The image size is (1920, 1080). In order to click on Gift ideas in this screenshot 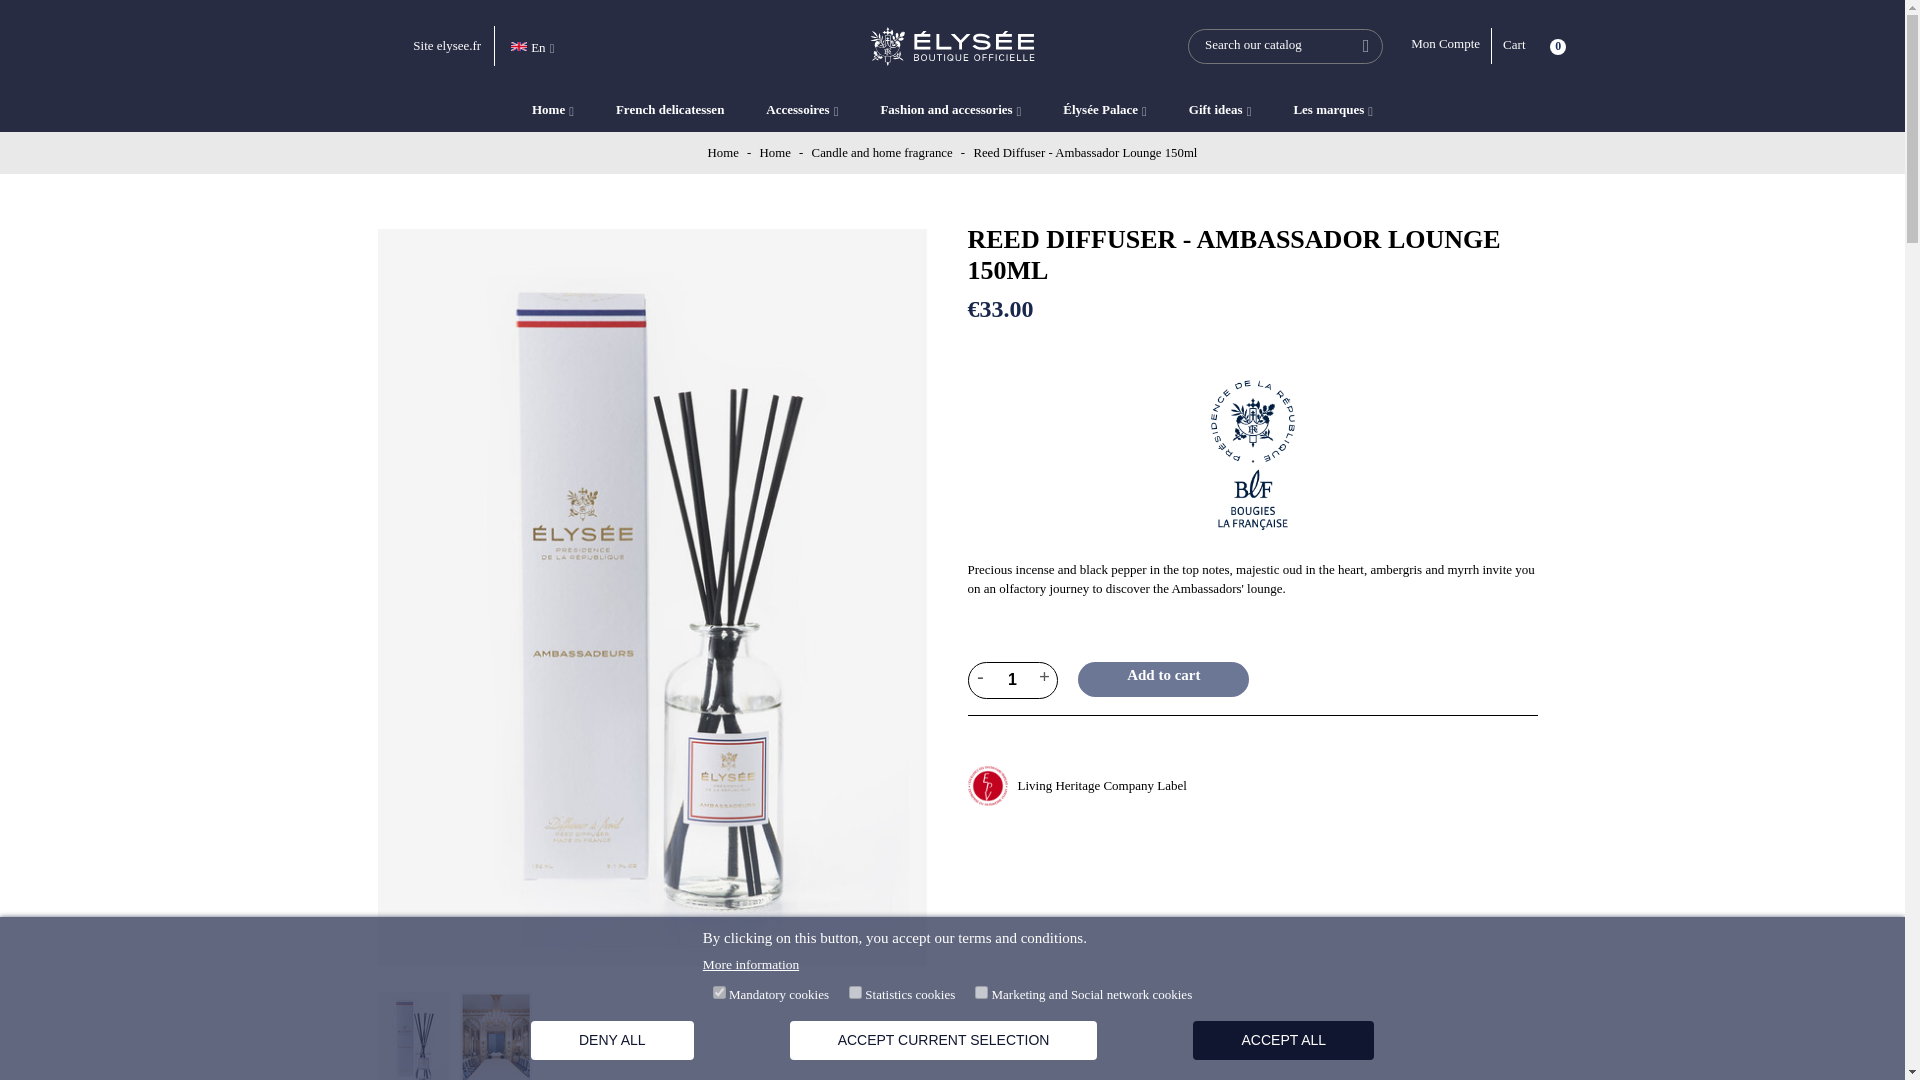, I will do `click(1220, 110)`.